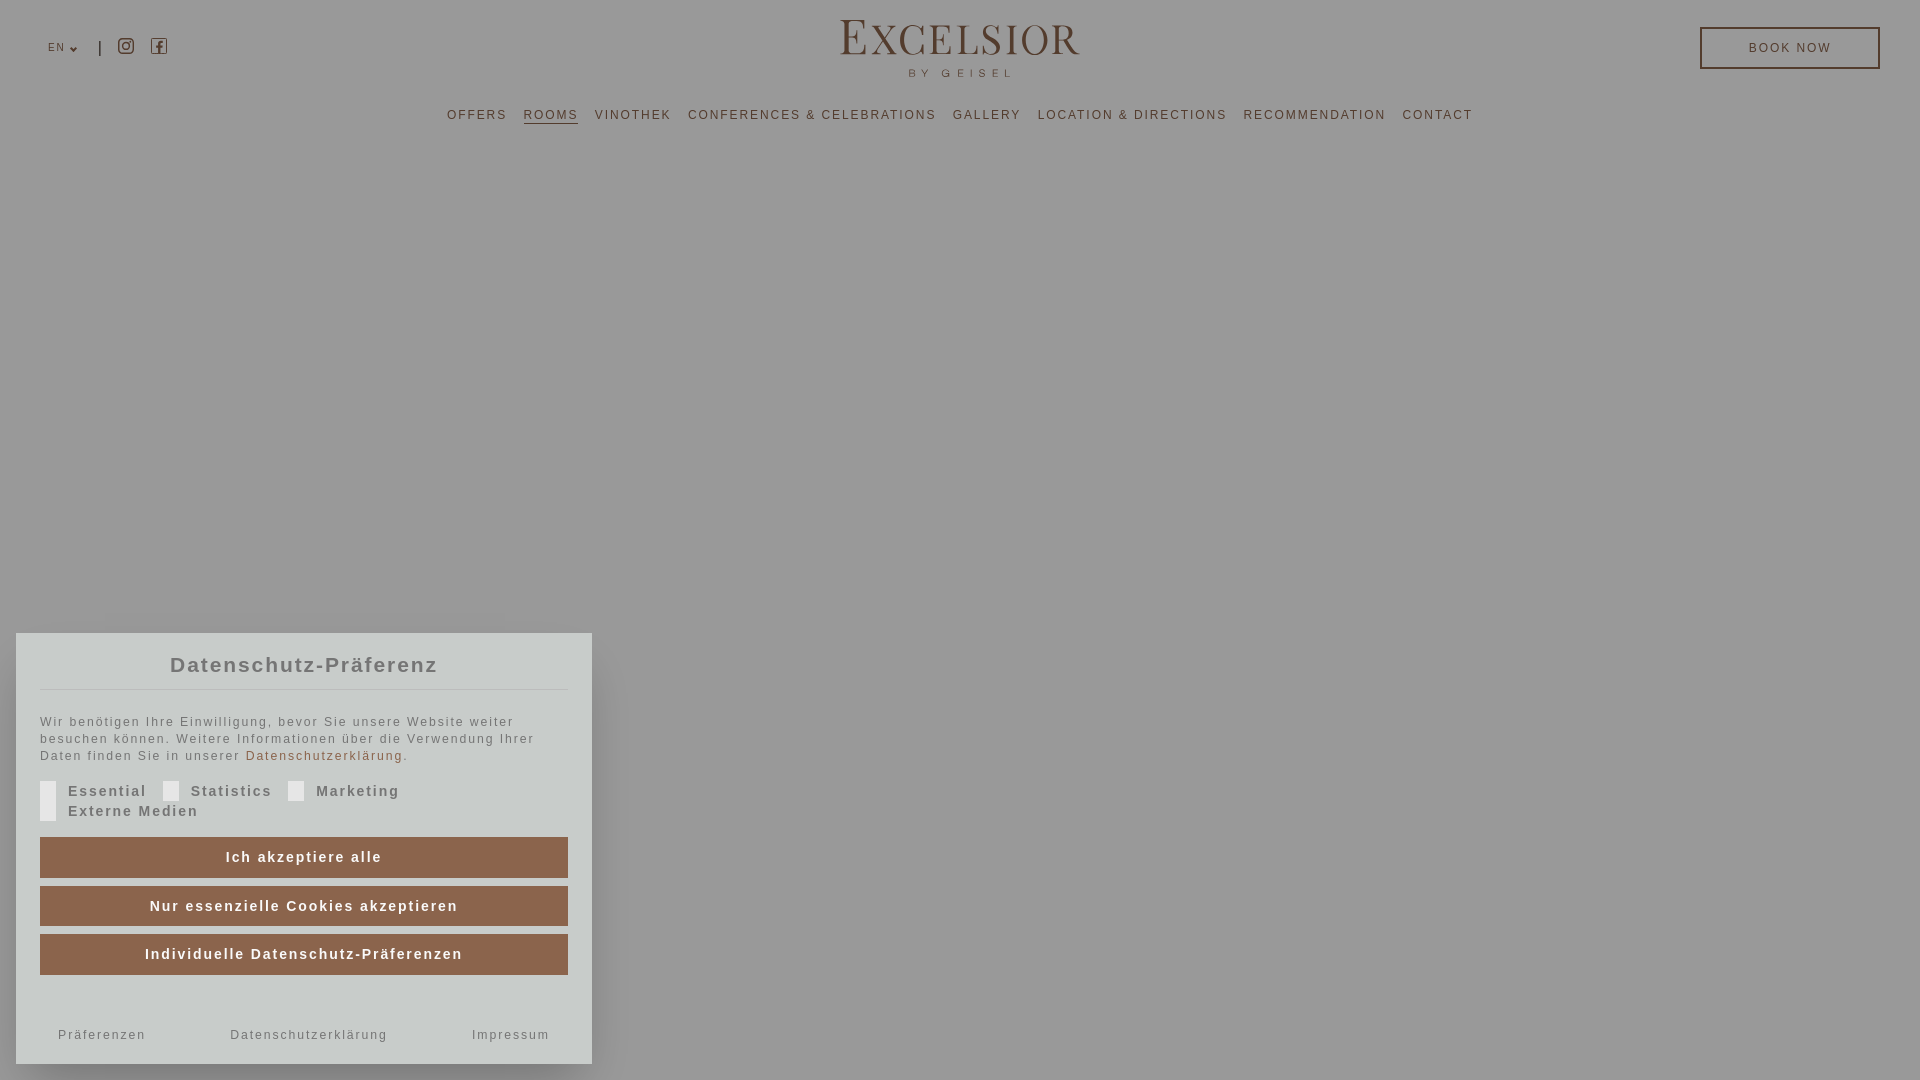 Image resolution: width=1920 pixels, height=1080 pixels. Describe the element at coordinates (552, 114) in the screenshot. I see `ROOMS` at that location.